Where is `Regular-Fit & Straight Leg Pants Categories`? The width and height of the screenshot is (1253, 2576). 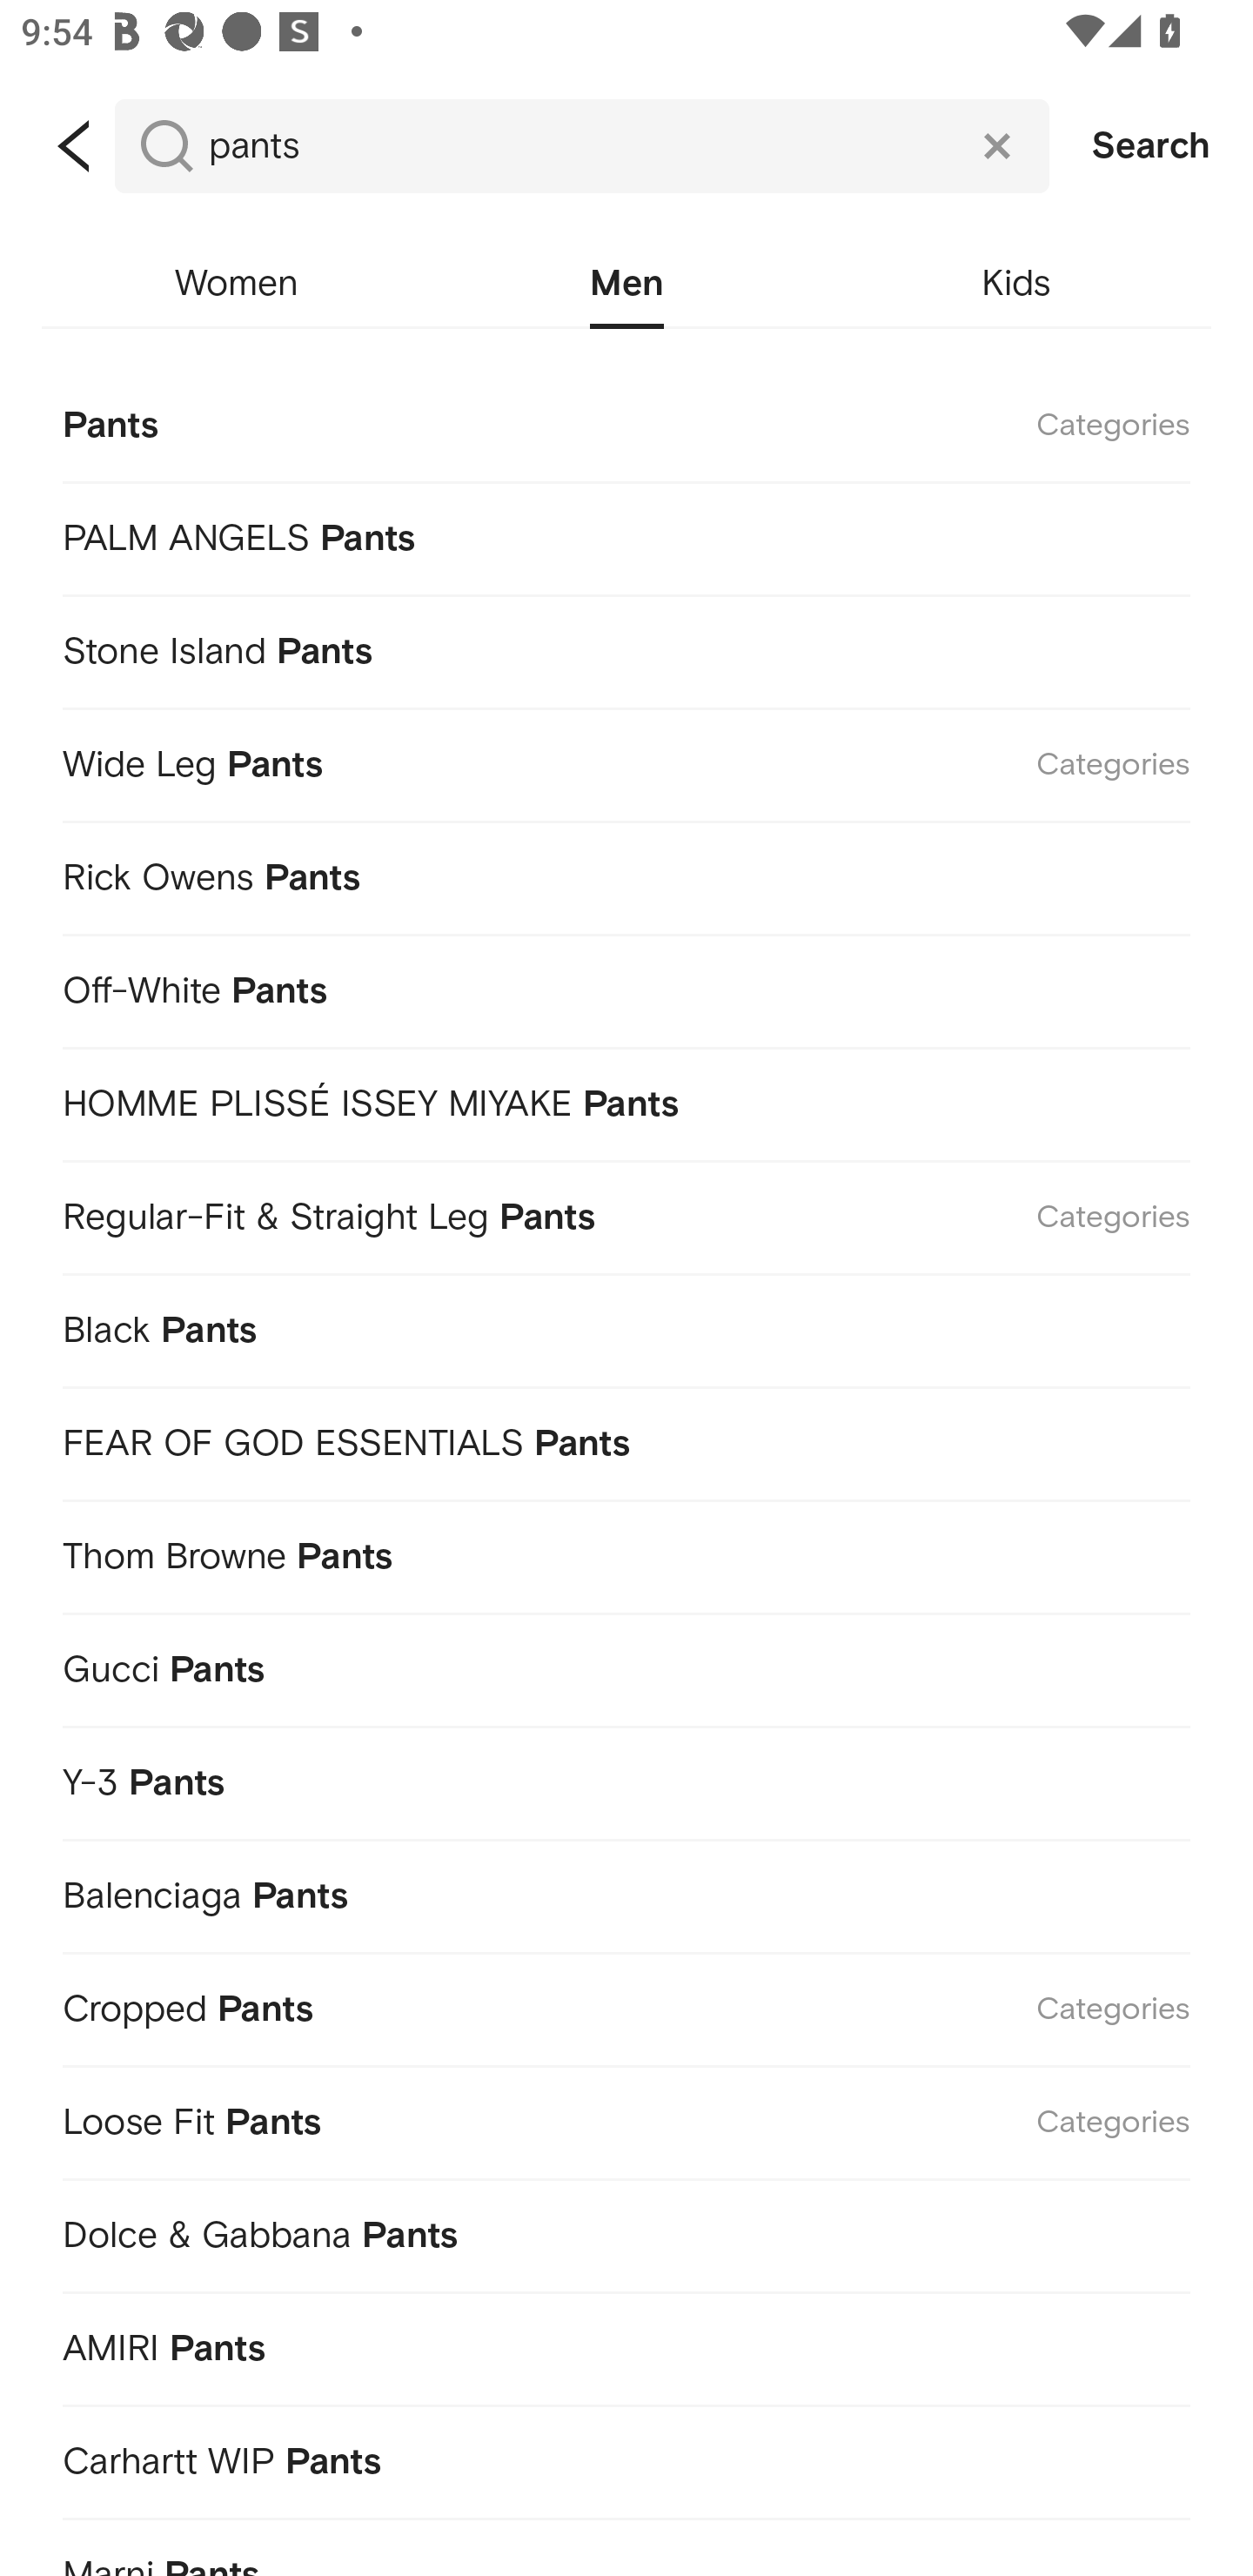 Regular-Fit & Straight Leg Pants Categories is located at coordinates (626, 1213).